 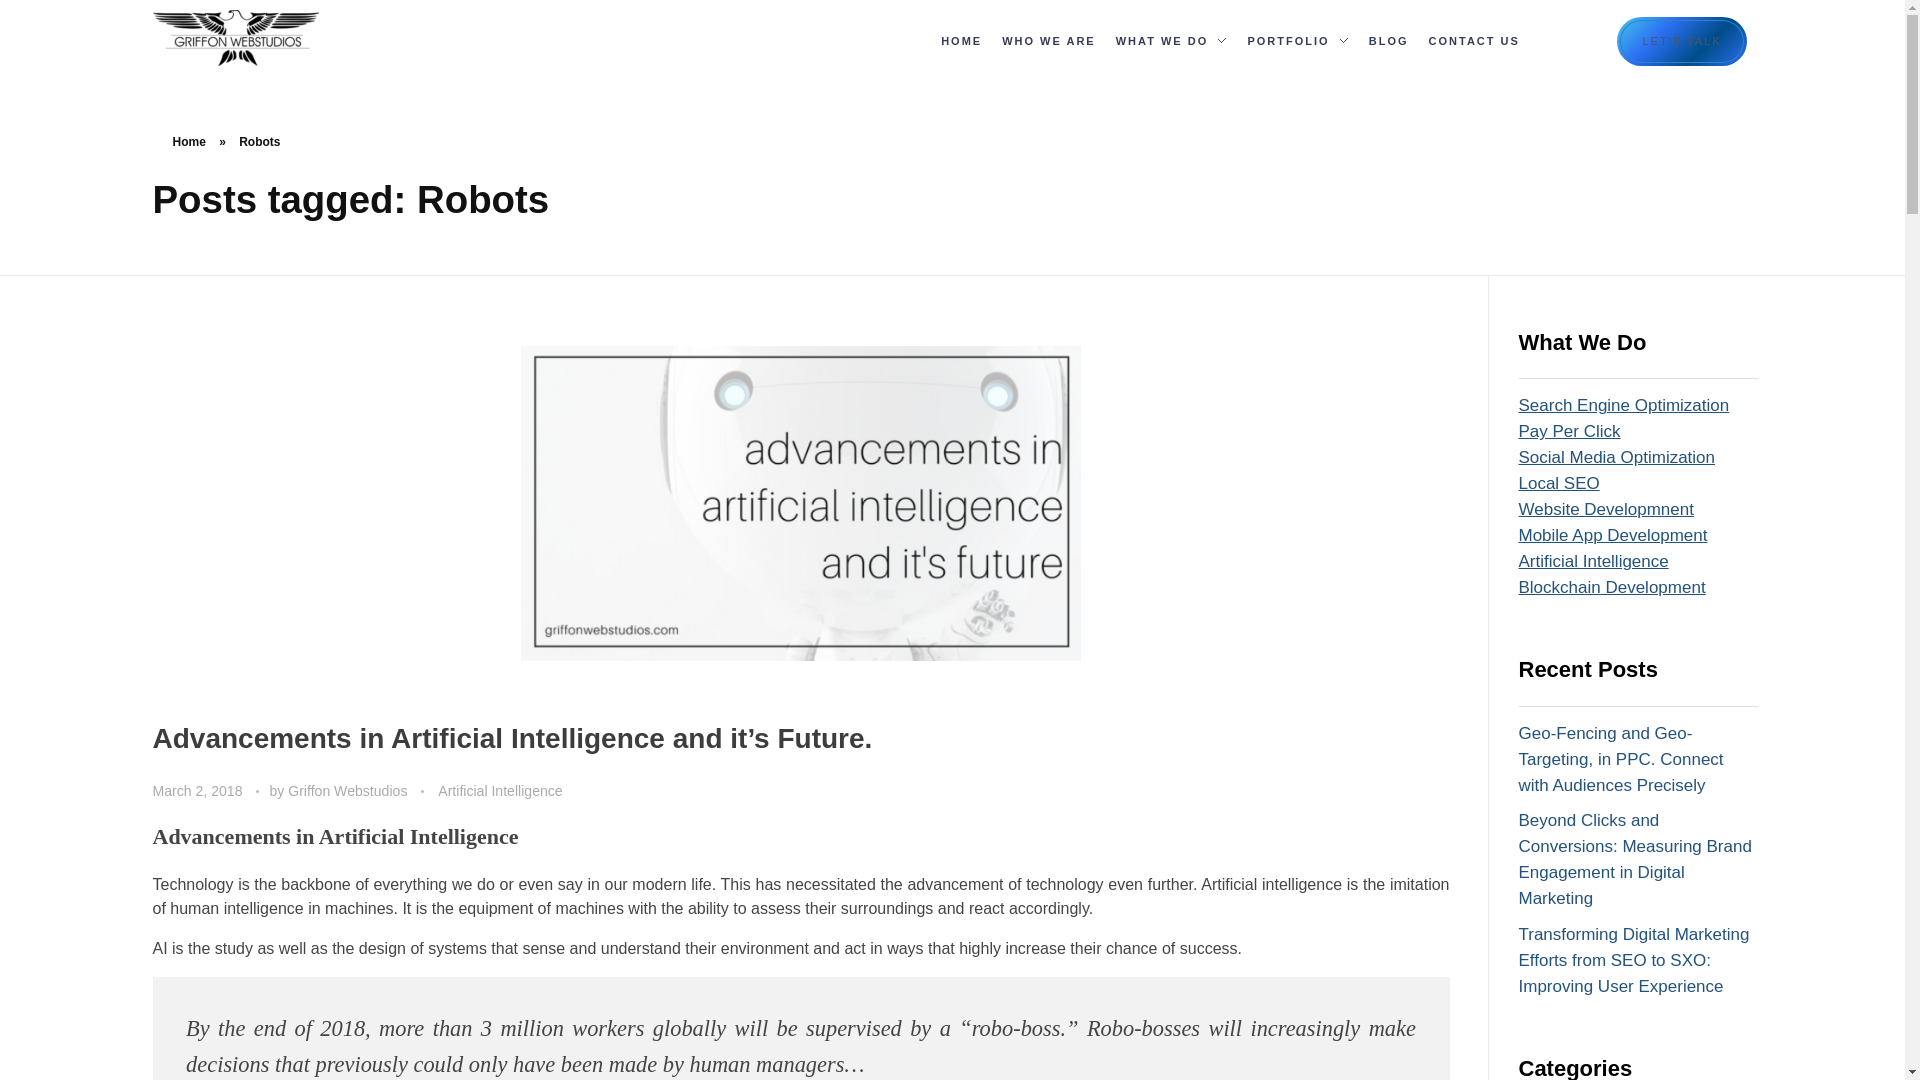 What do you see at coordinates (1296, 42) in the screenshot?
I see `PORTFOLIO` at bounding box center [1296, 42].